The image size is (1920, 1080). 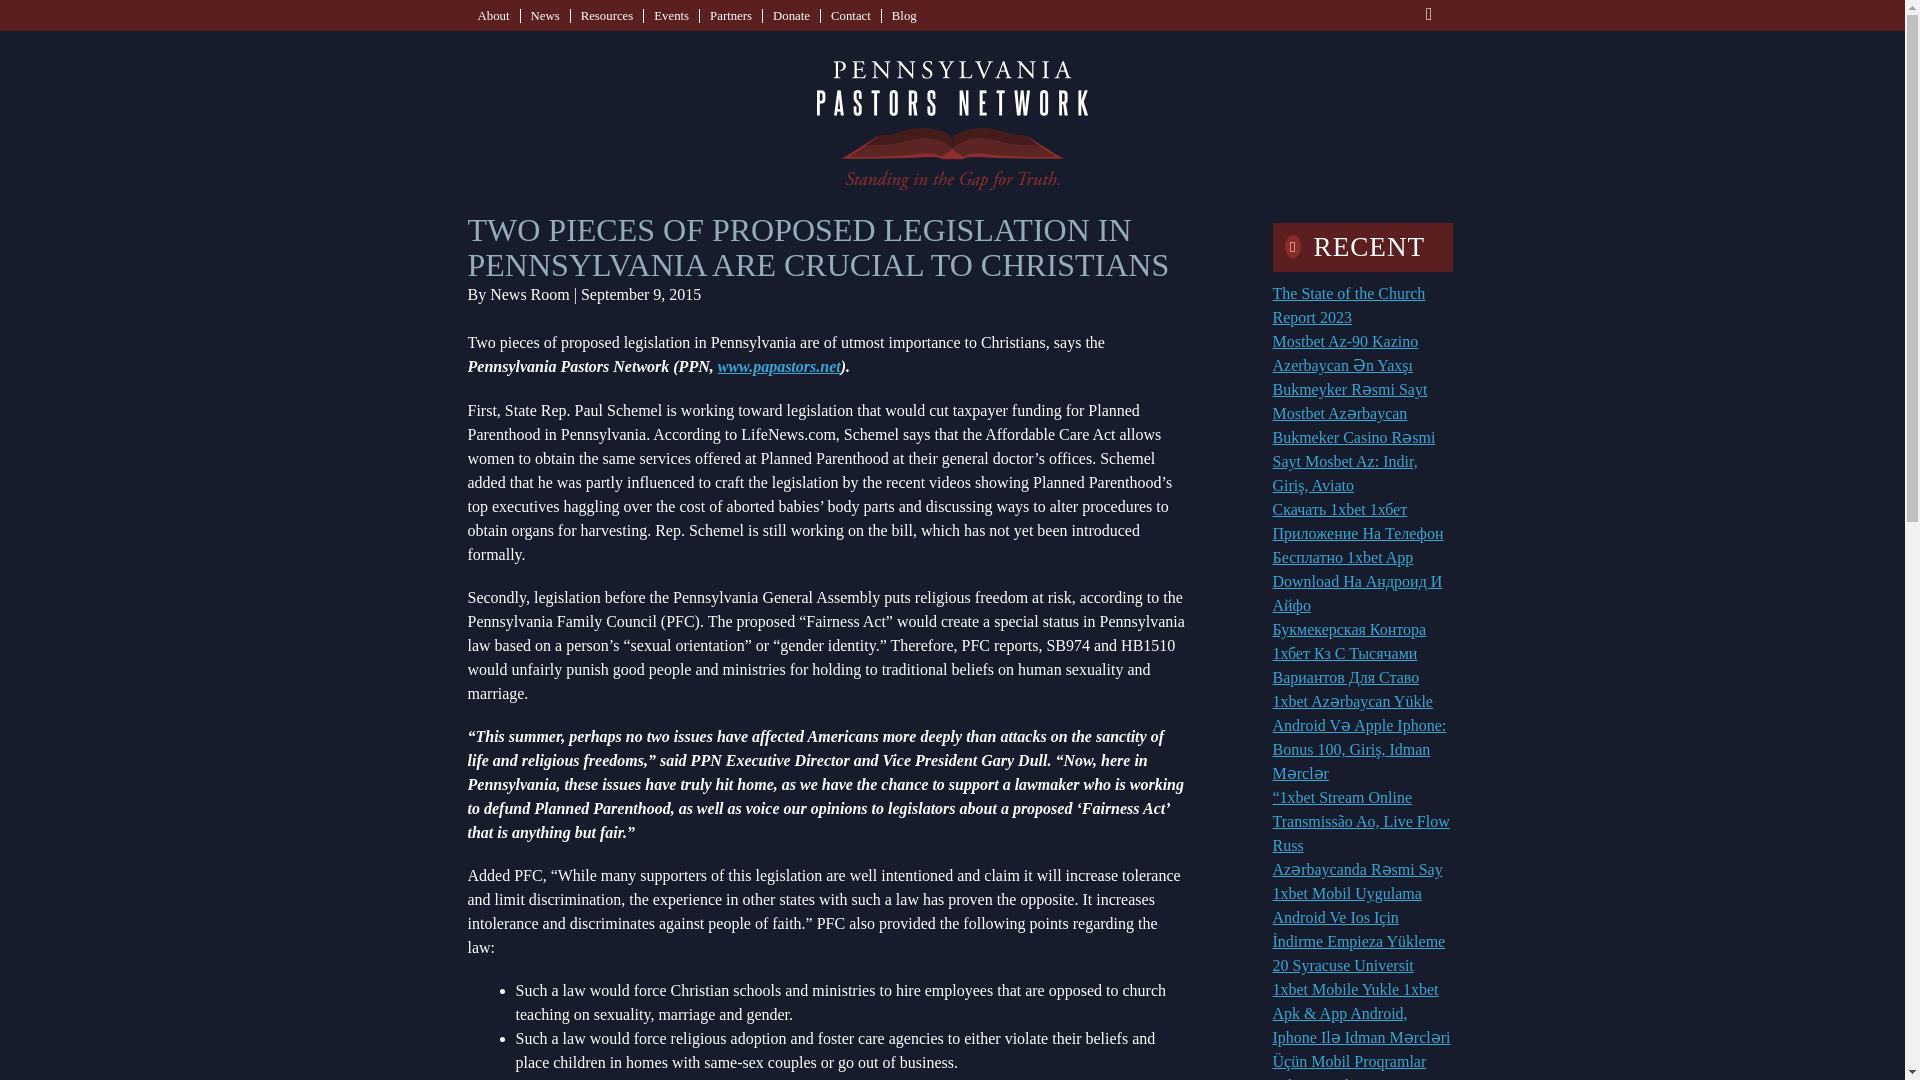 I want to click on Contact, so click(x=851, y=15).